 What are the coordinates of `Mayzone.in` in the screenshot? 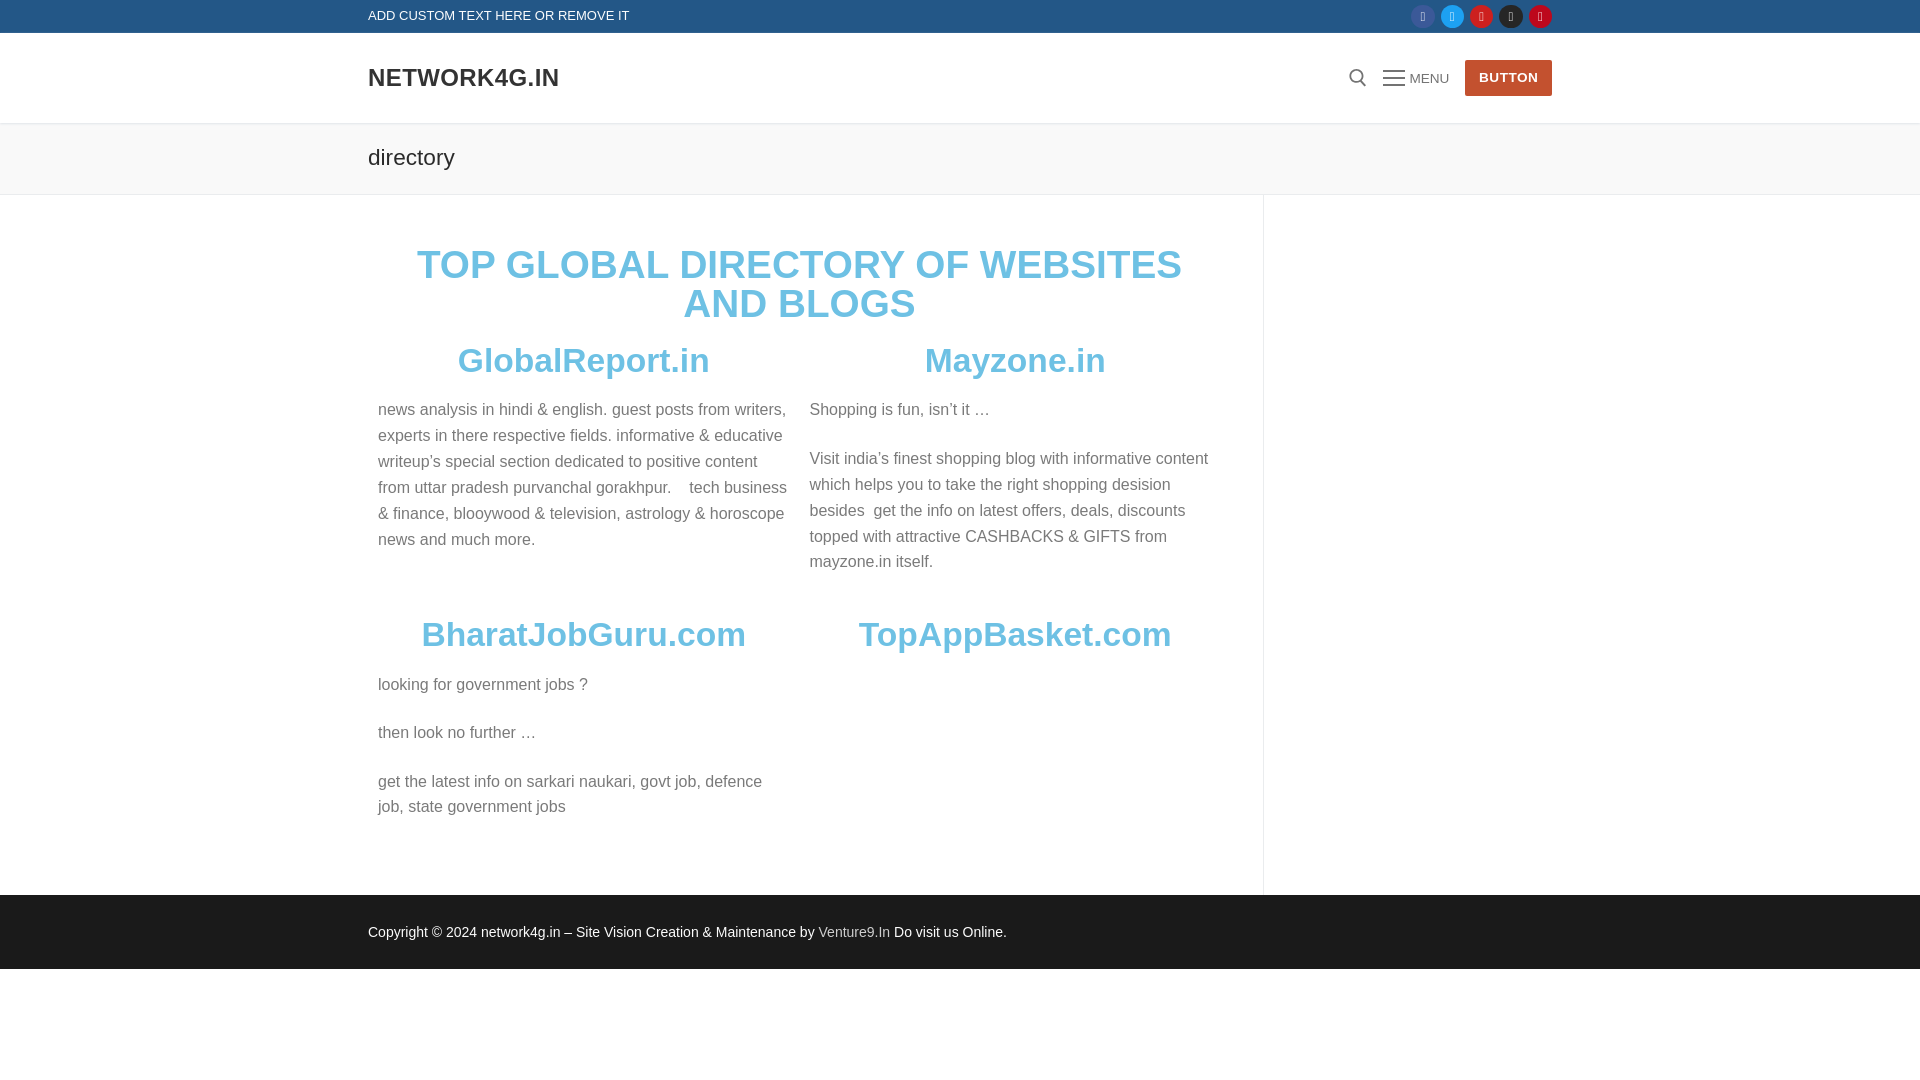 It's located at (1015, 360).